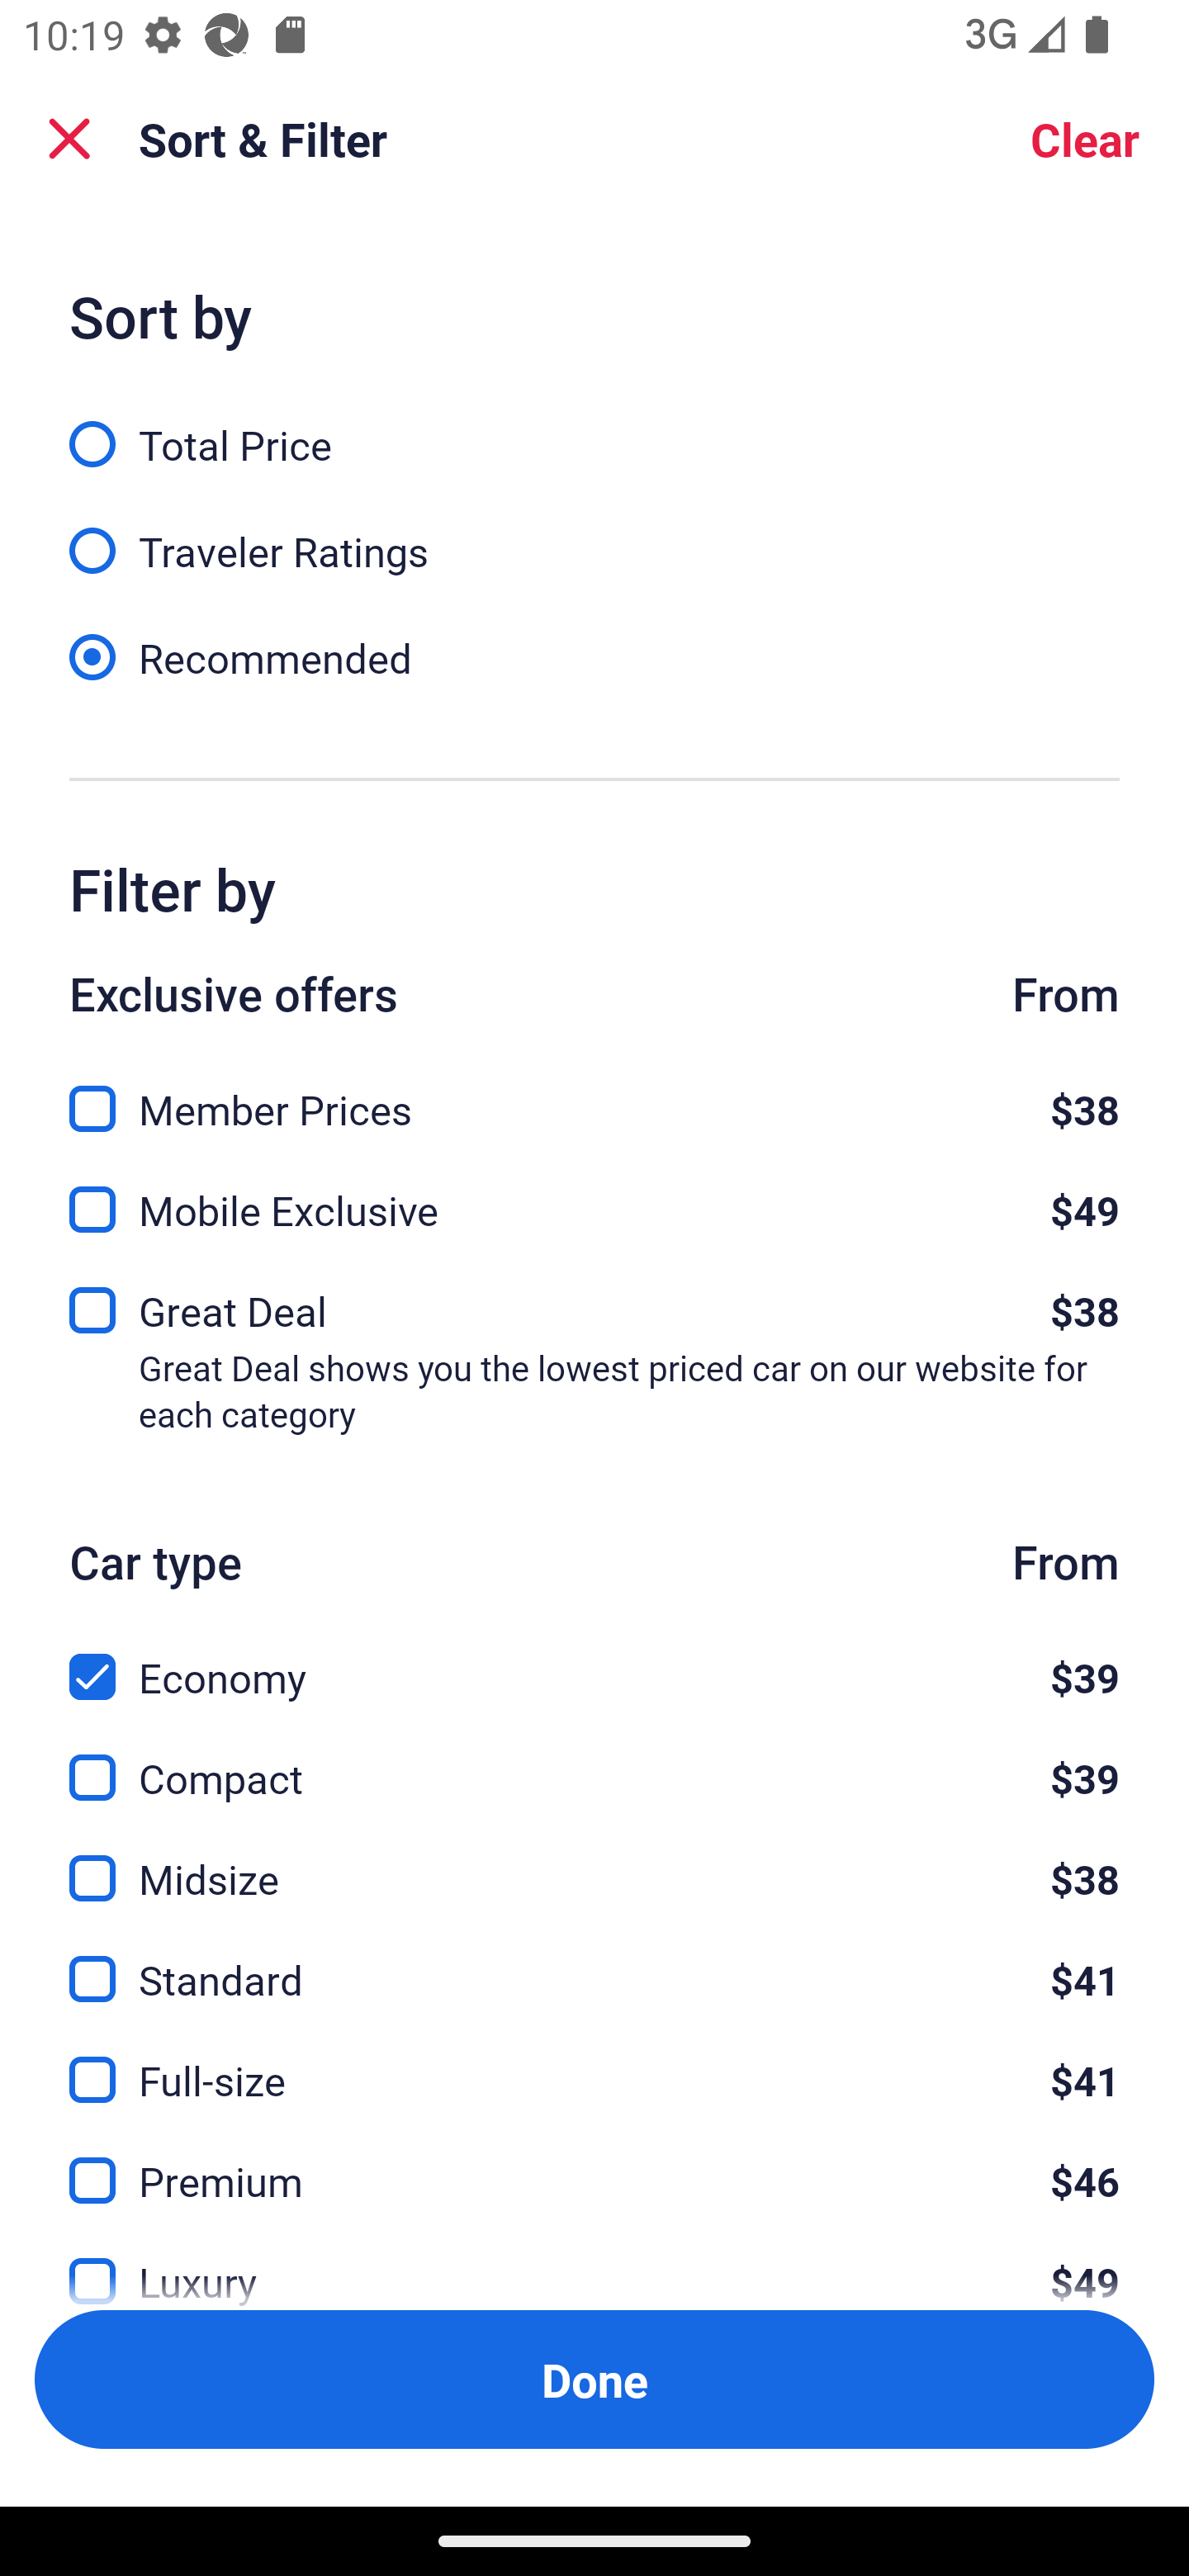 The height and width of the screenshot is (2576, 1189). Describe the element at coordinates (594, 1759) in the screenshot. I see `Compact, $39 Compact $39` at that location.